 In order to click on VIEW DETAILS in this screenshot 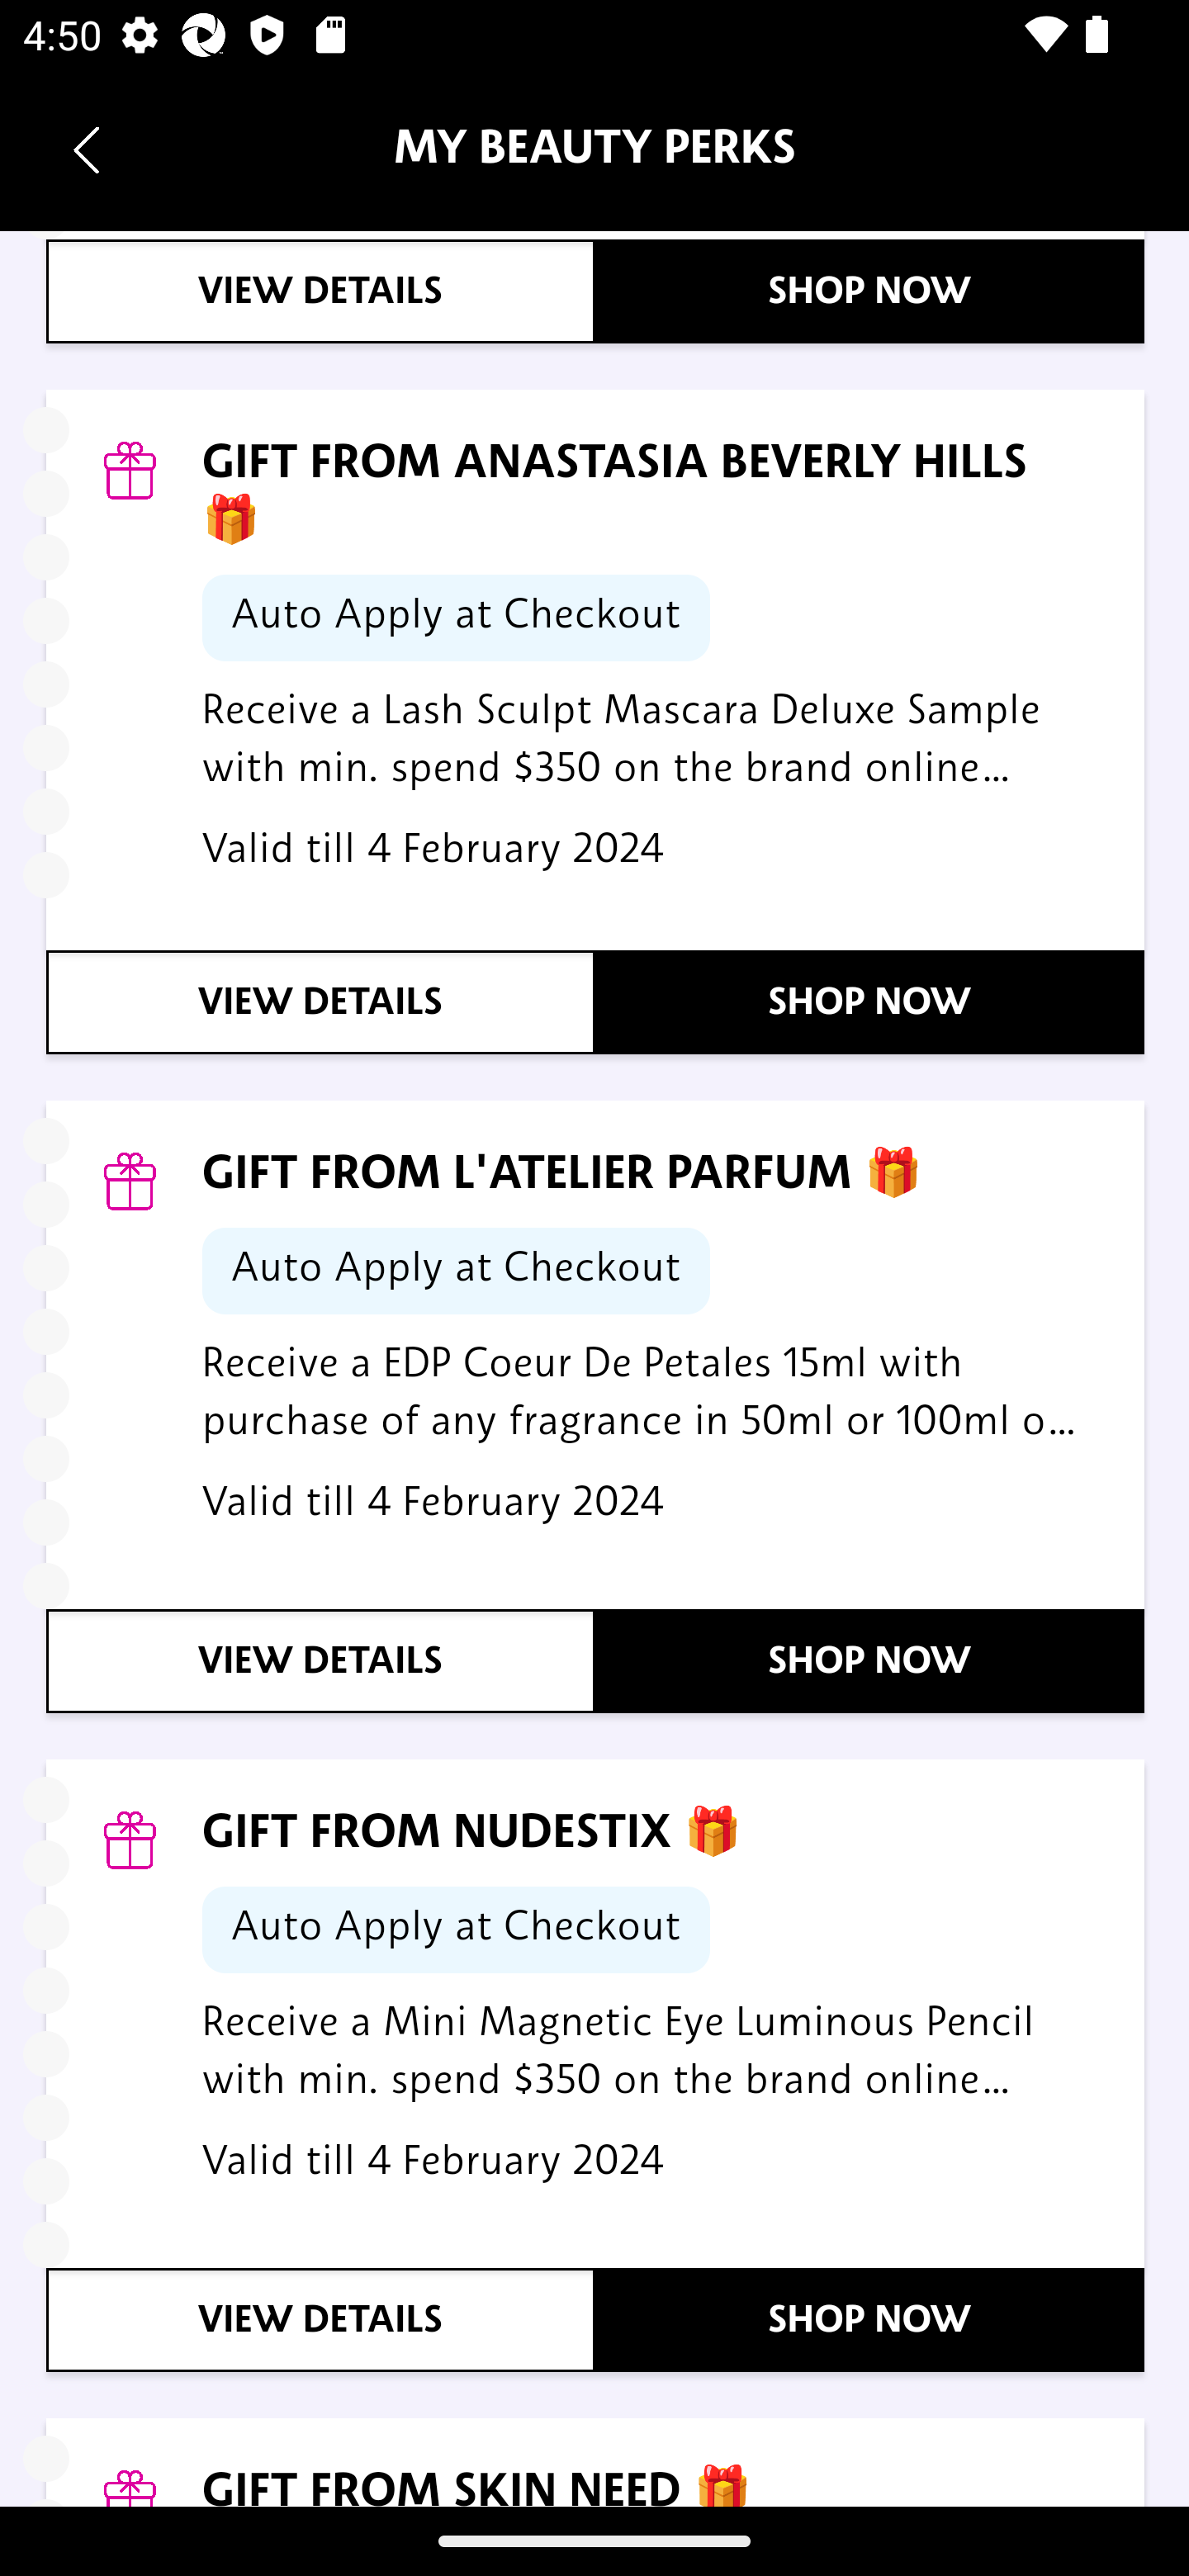, I will do `click(322, 2319)`.